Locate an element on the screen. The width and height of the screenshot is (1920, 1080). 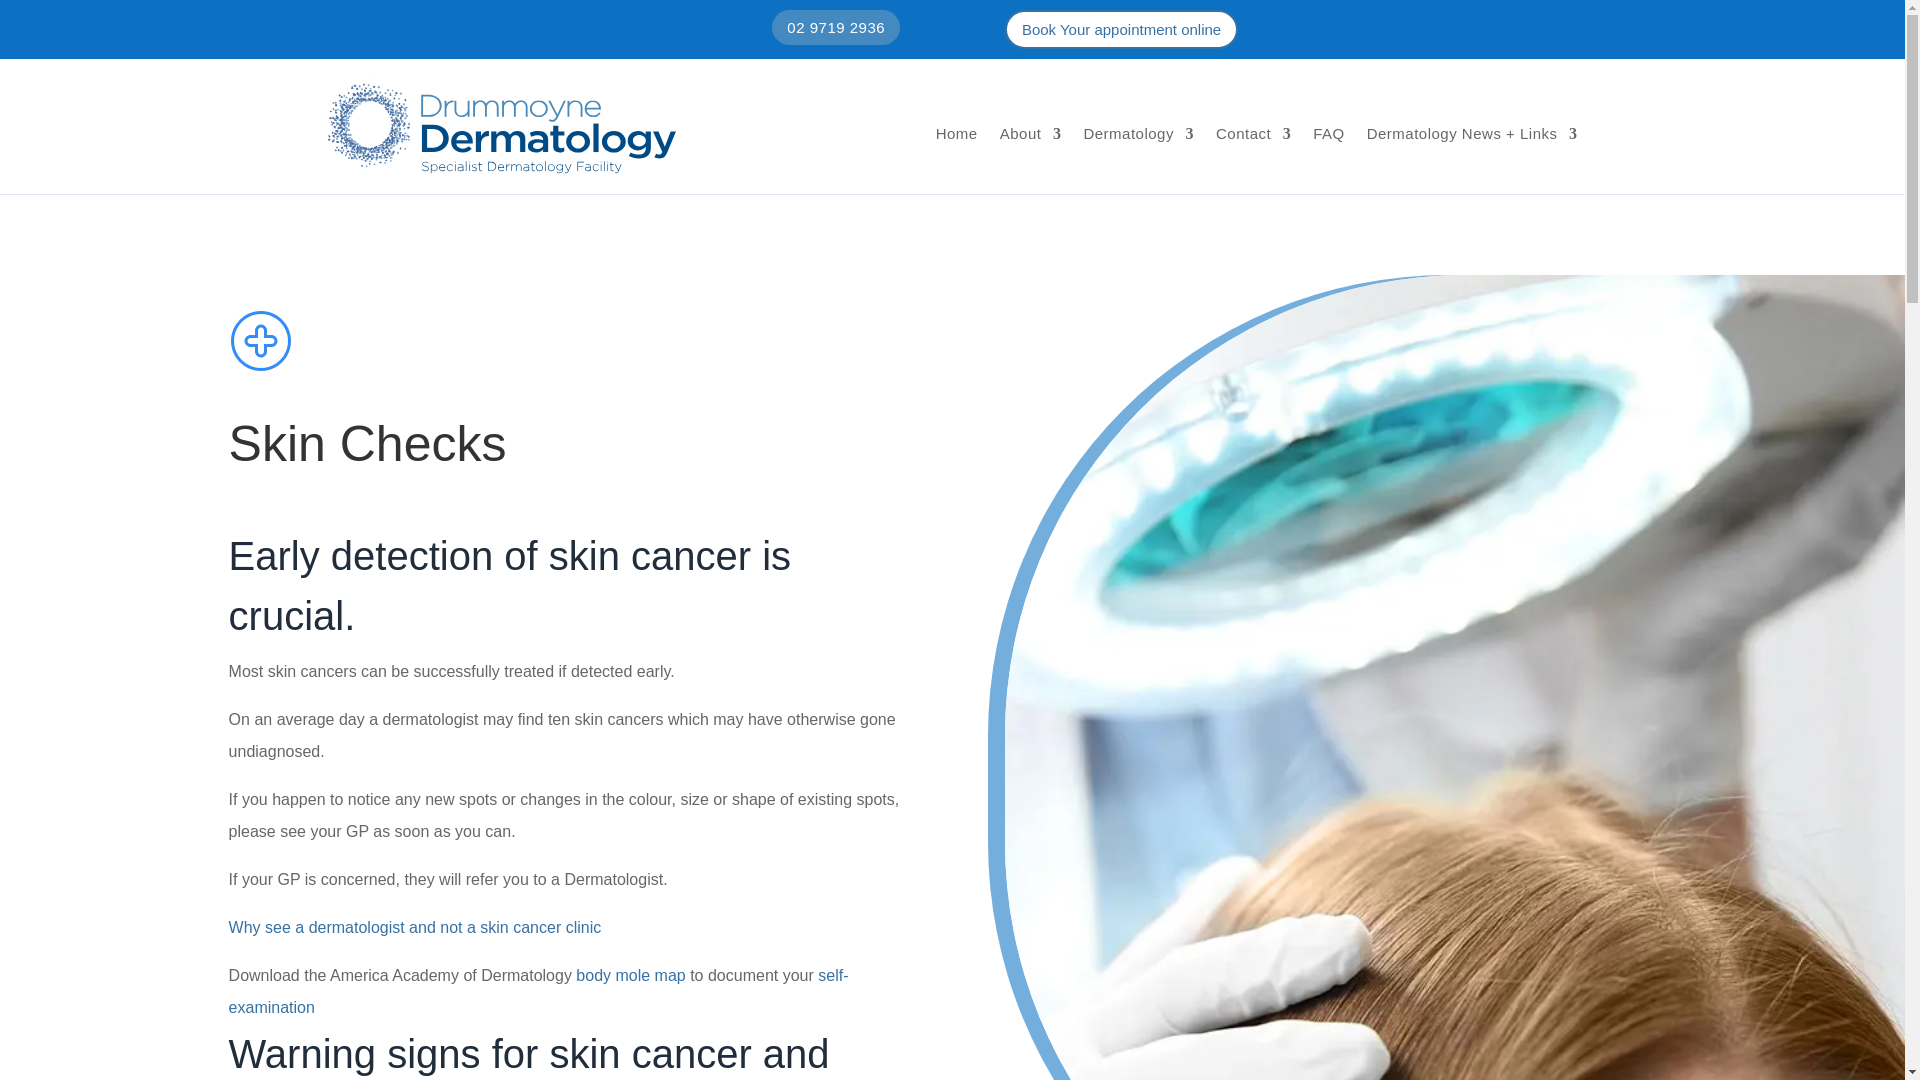
Book Your appointment online is located at coordinates (1121, 28).